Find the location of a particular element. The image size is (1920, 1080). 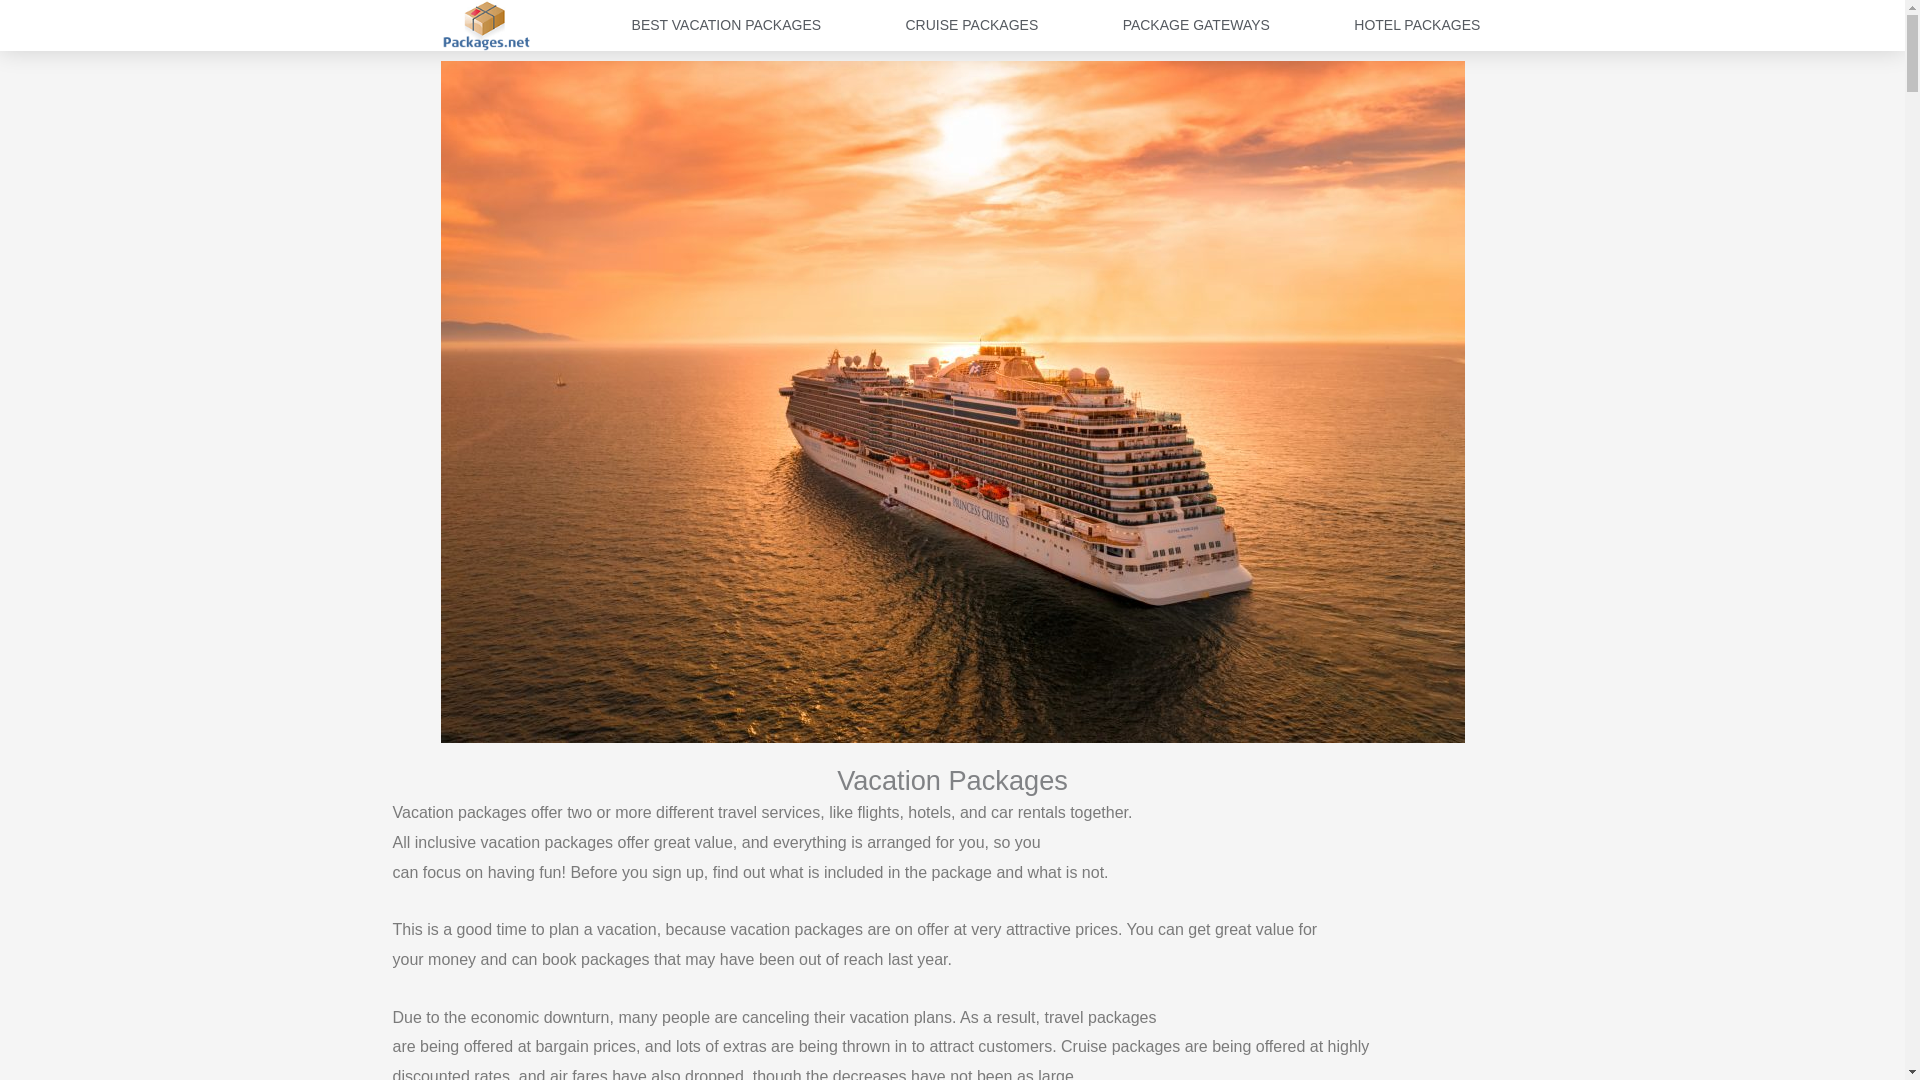

PACKAGE GATEWAYS is located at coordinates (1195, 24).